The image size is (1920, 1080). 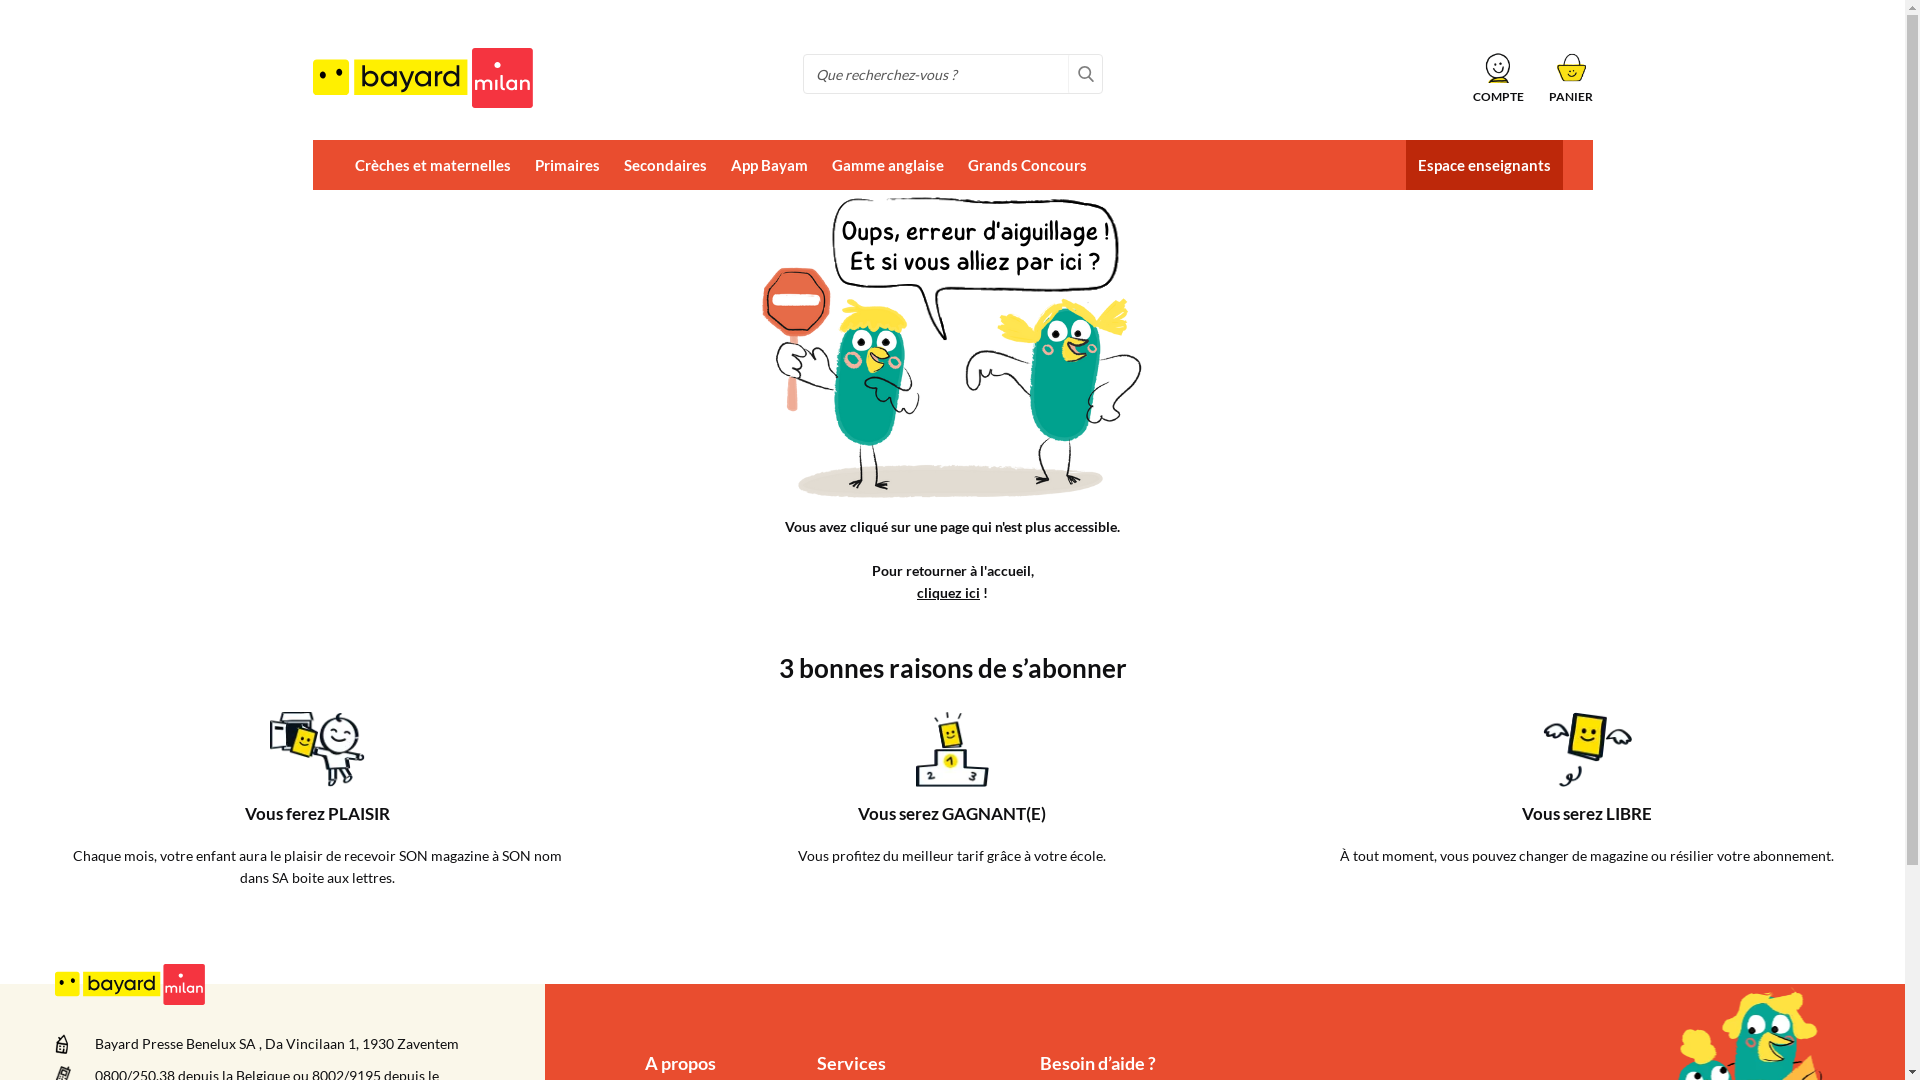 What do you see at coordinates (666, 165) in the screenshot?
I see `Secondaires` at bounding box center [666, 165].